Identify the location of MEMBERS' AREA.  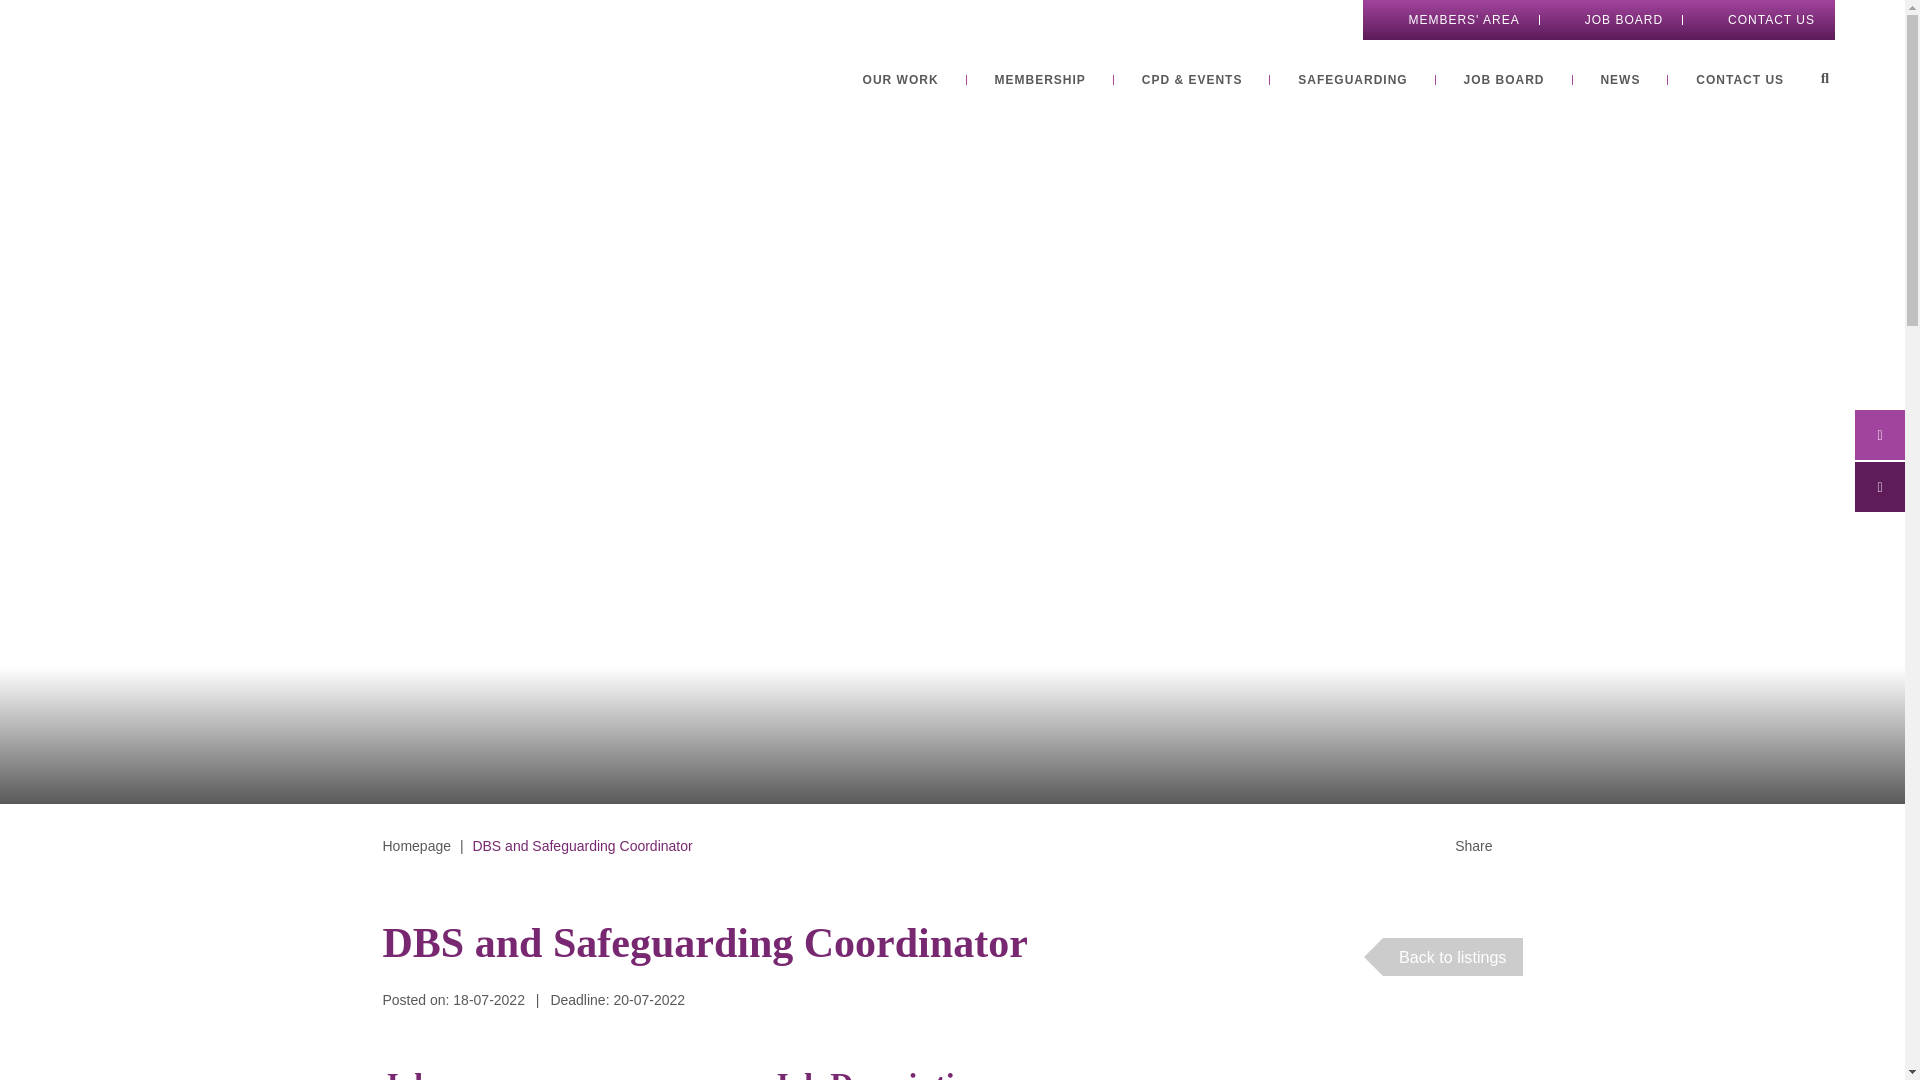
(1450, 20).